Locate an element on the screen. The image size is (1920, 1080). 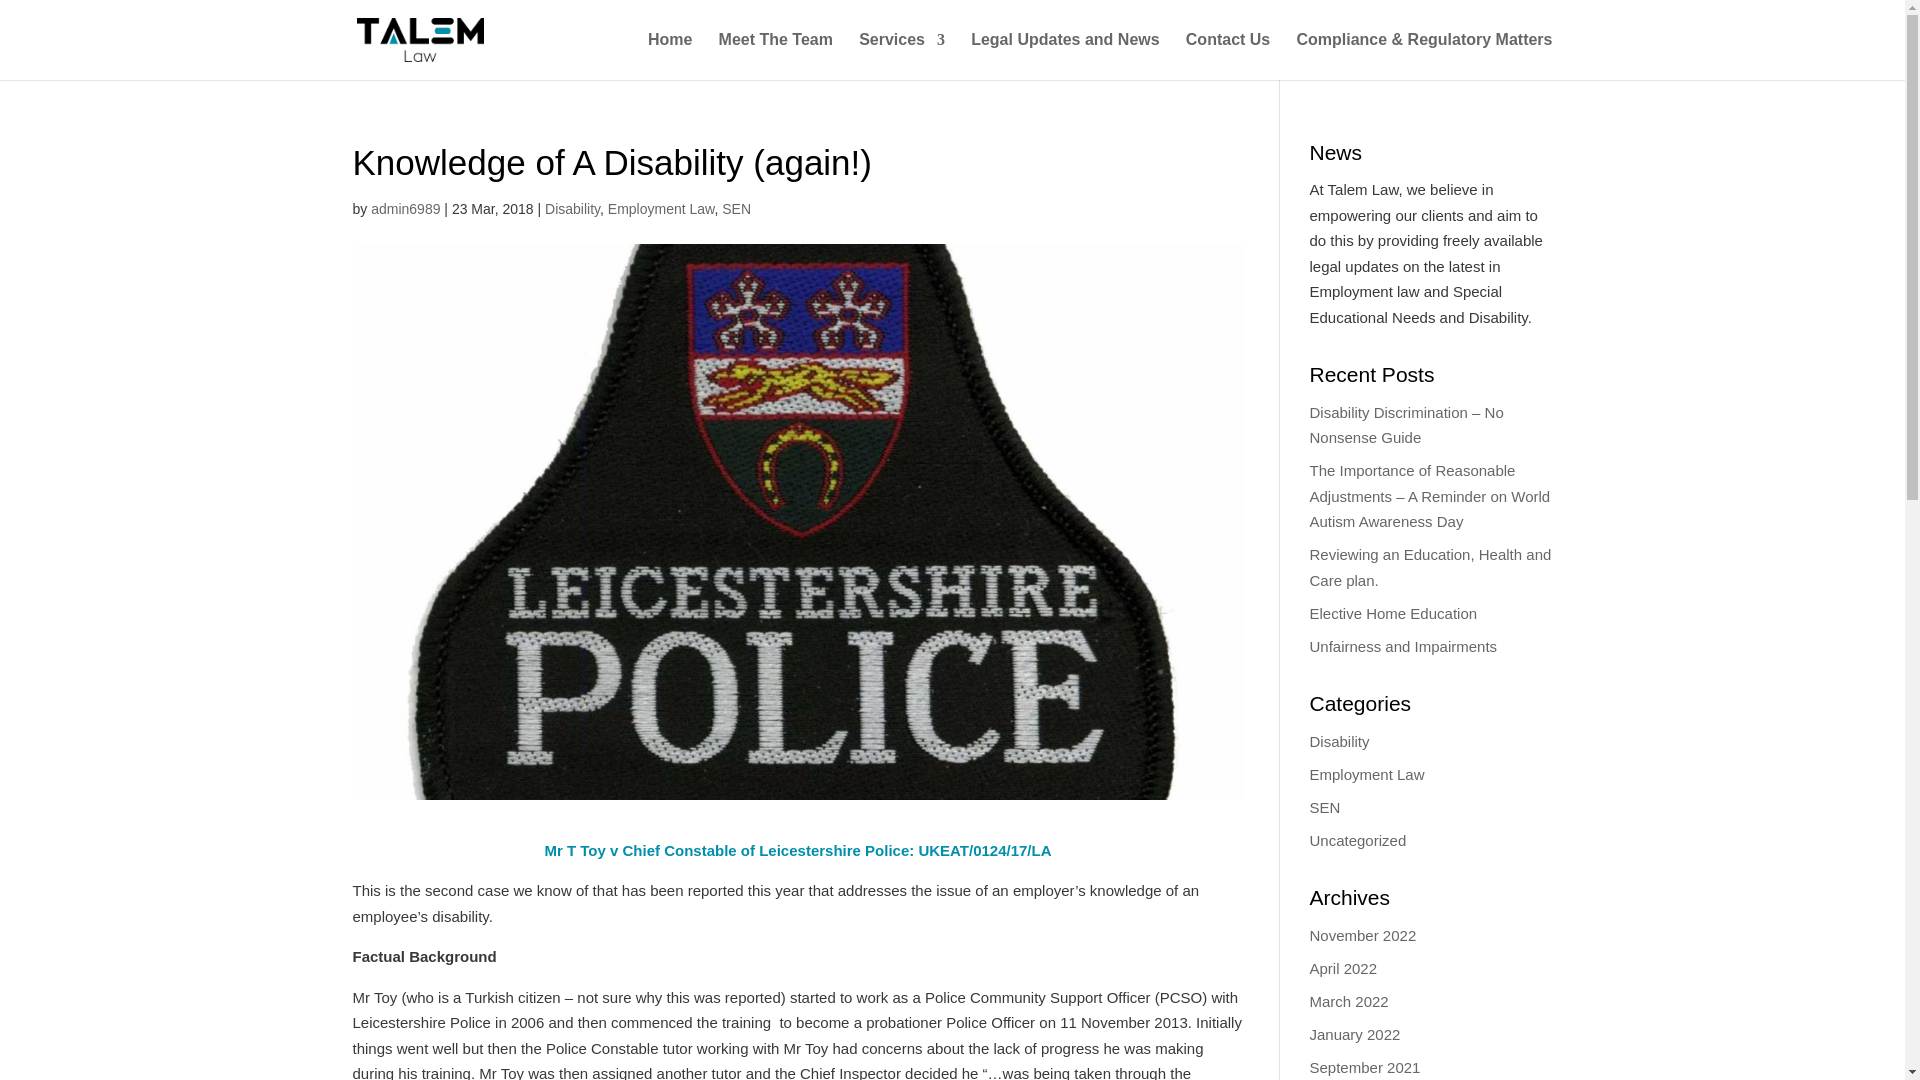
Unfairness and Impairments is located at coordinates (1403, 646).